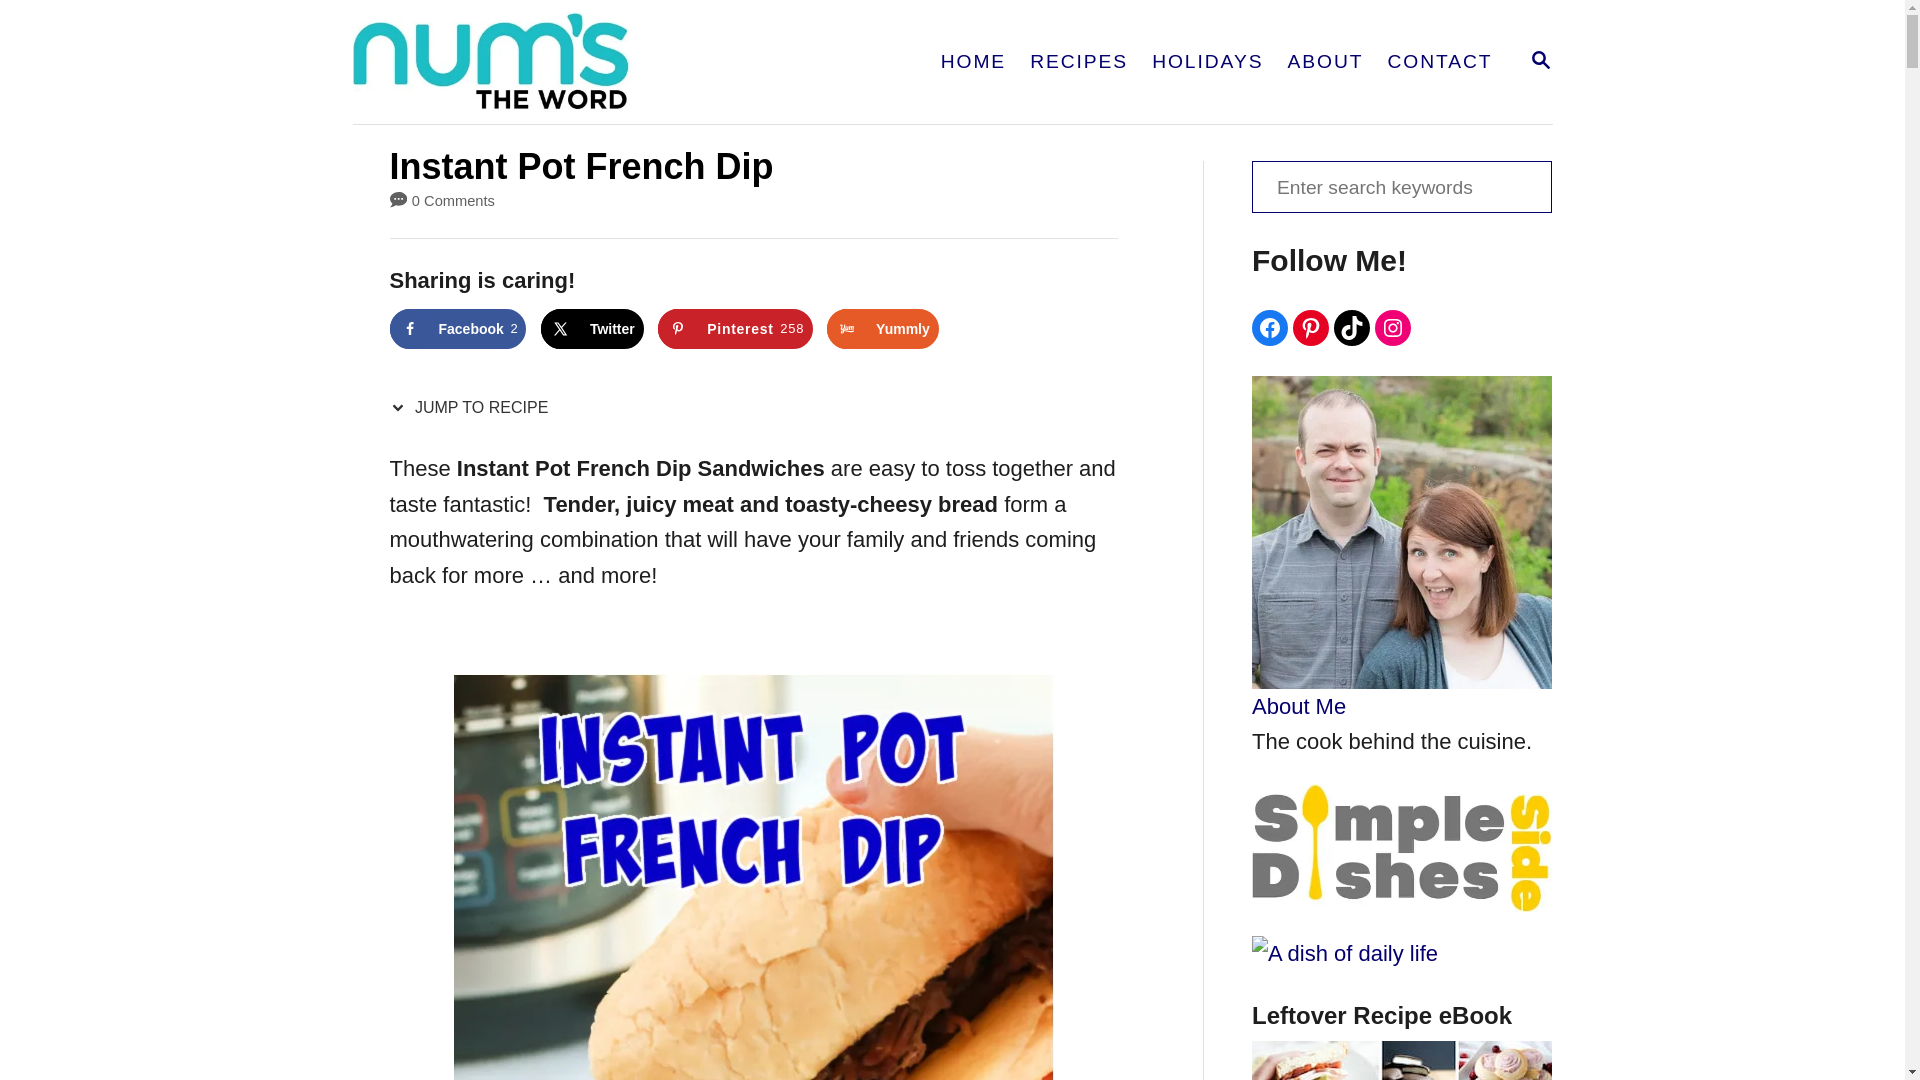  What do you see at coordinates (973, 62) in the screenshot?
I see `Search for:` at bounding box center [973, 62].